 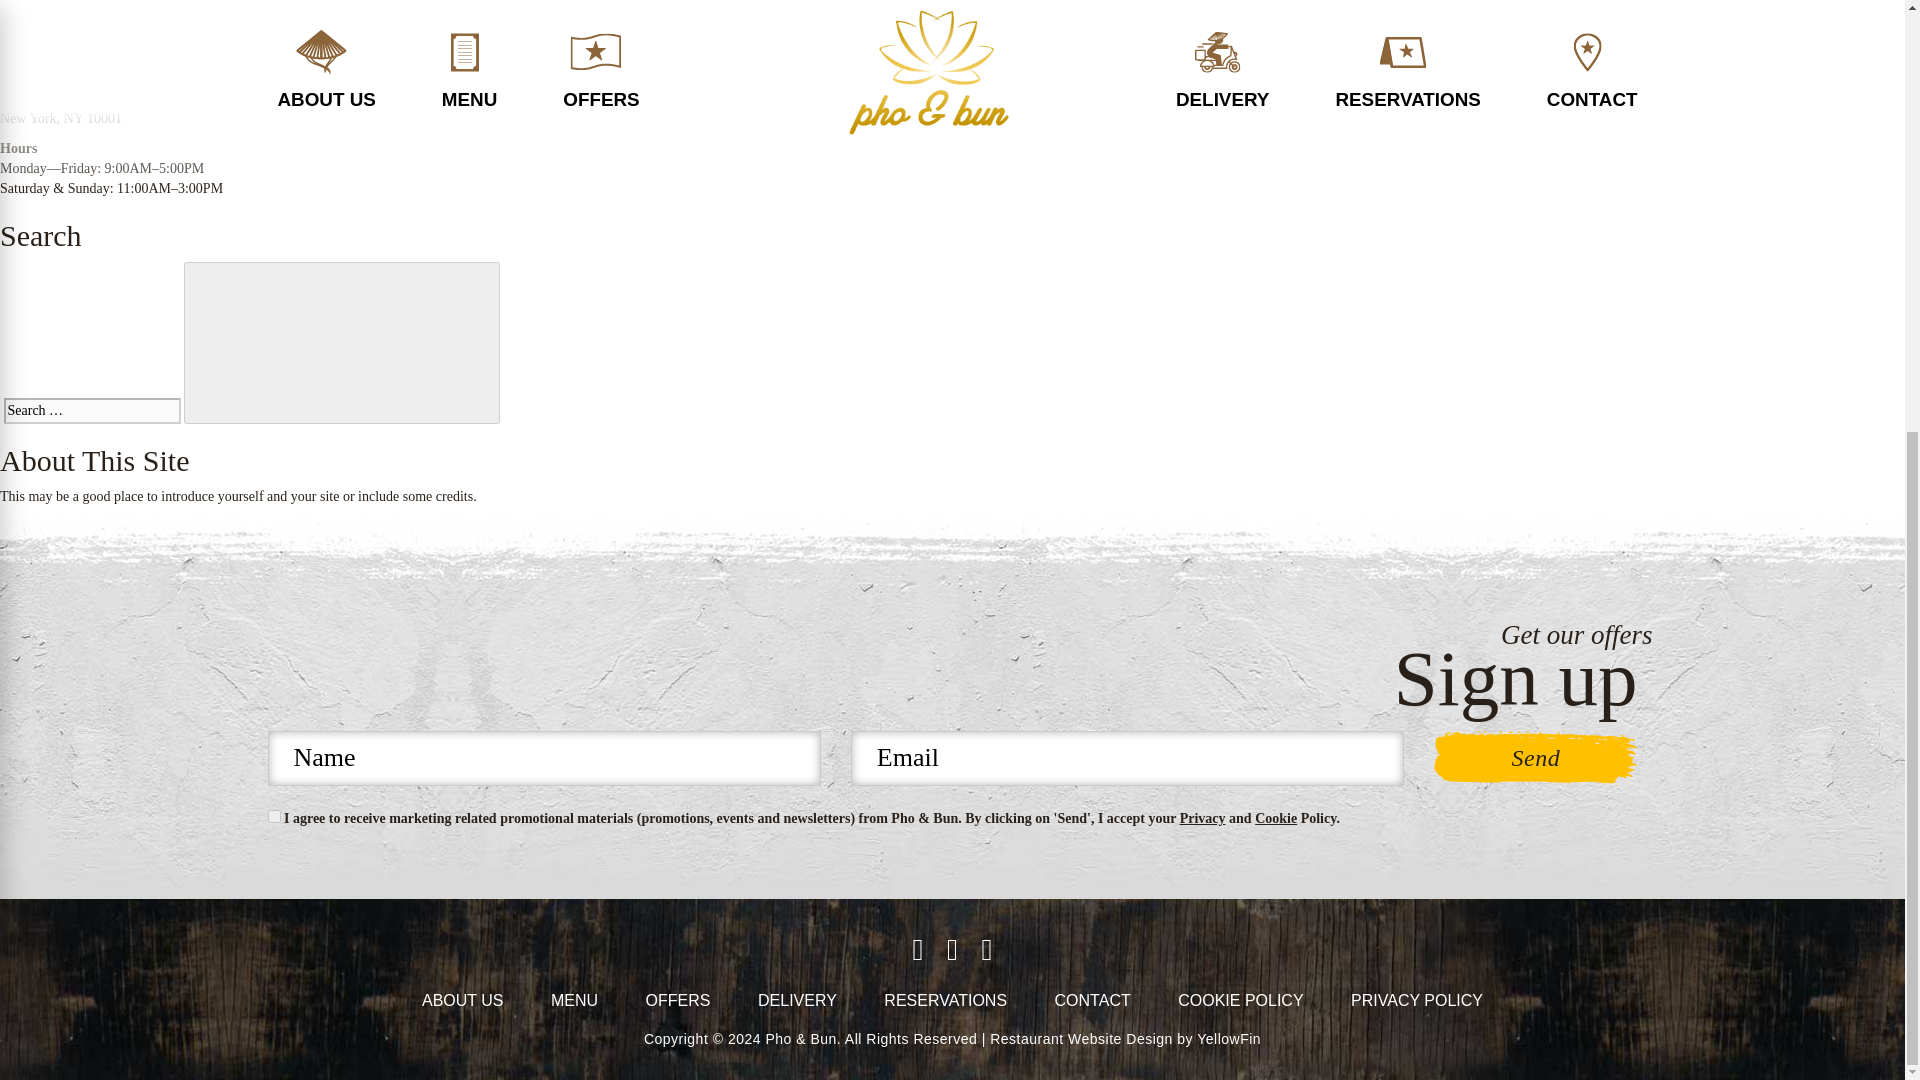 I want to click on Cookie, so click(x=1276, y=818).